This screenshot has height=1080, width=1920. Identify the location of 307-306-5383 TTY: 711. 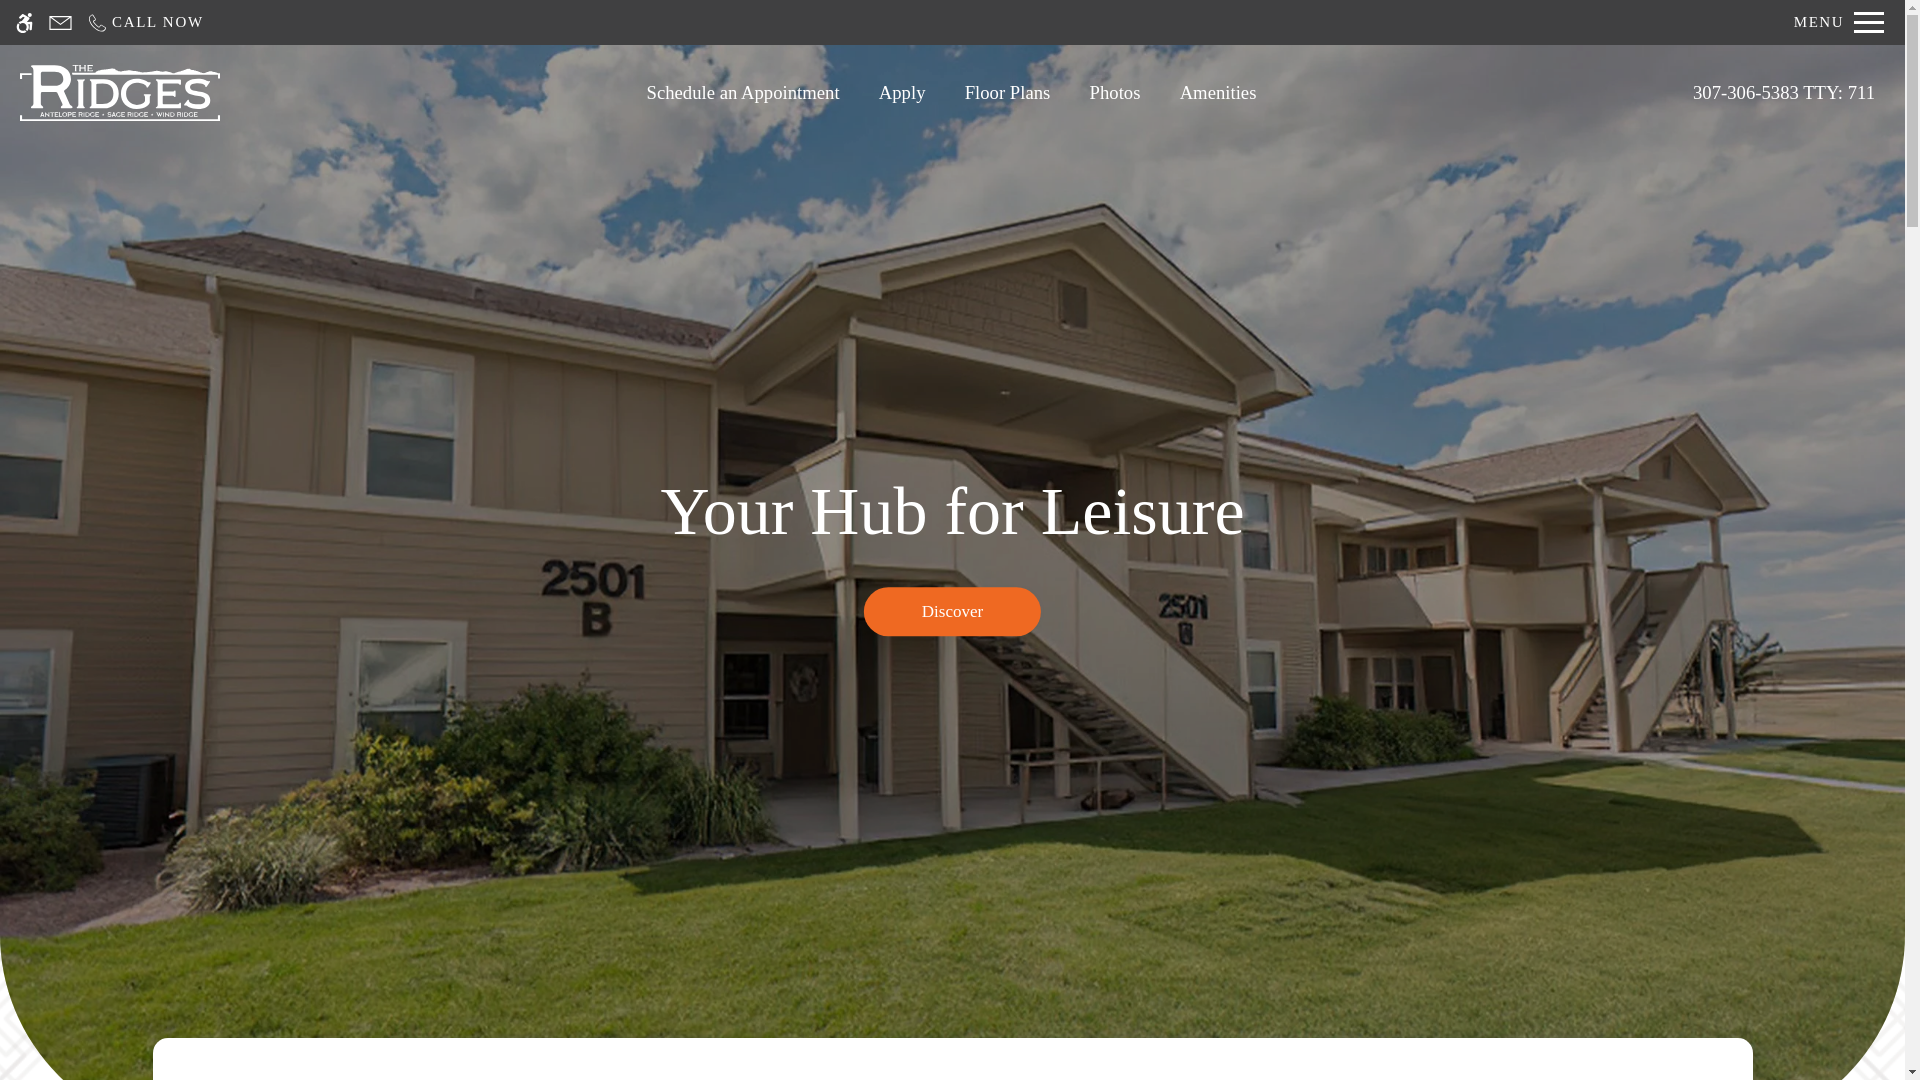
(1784, 92).